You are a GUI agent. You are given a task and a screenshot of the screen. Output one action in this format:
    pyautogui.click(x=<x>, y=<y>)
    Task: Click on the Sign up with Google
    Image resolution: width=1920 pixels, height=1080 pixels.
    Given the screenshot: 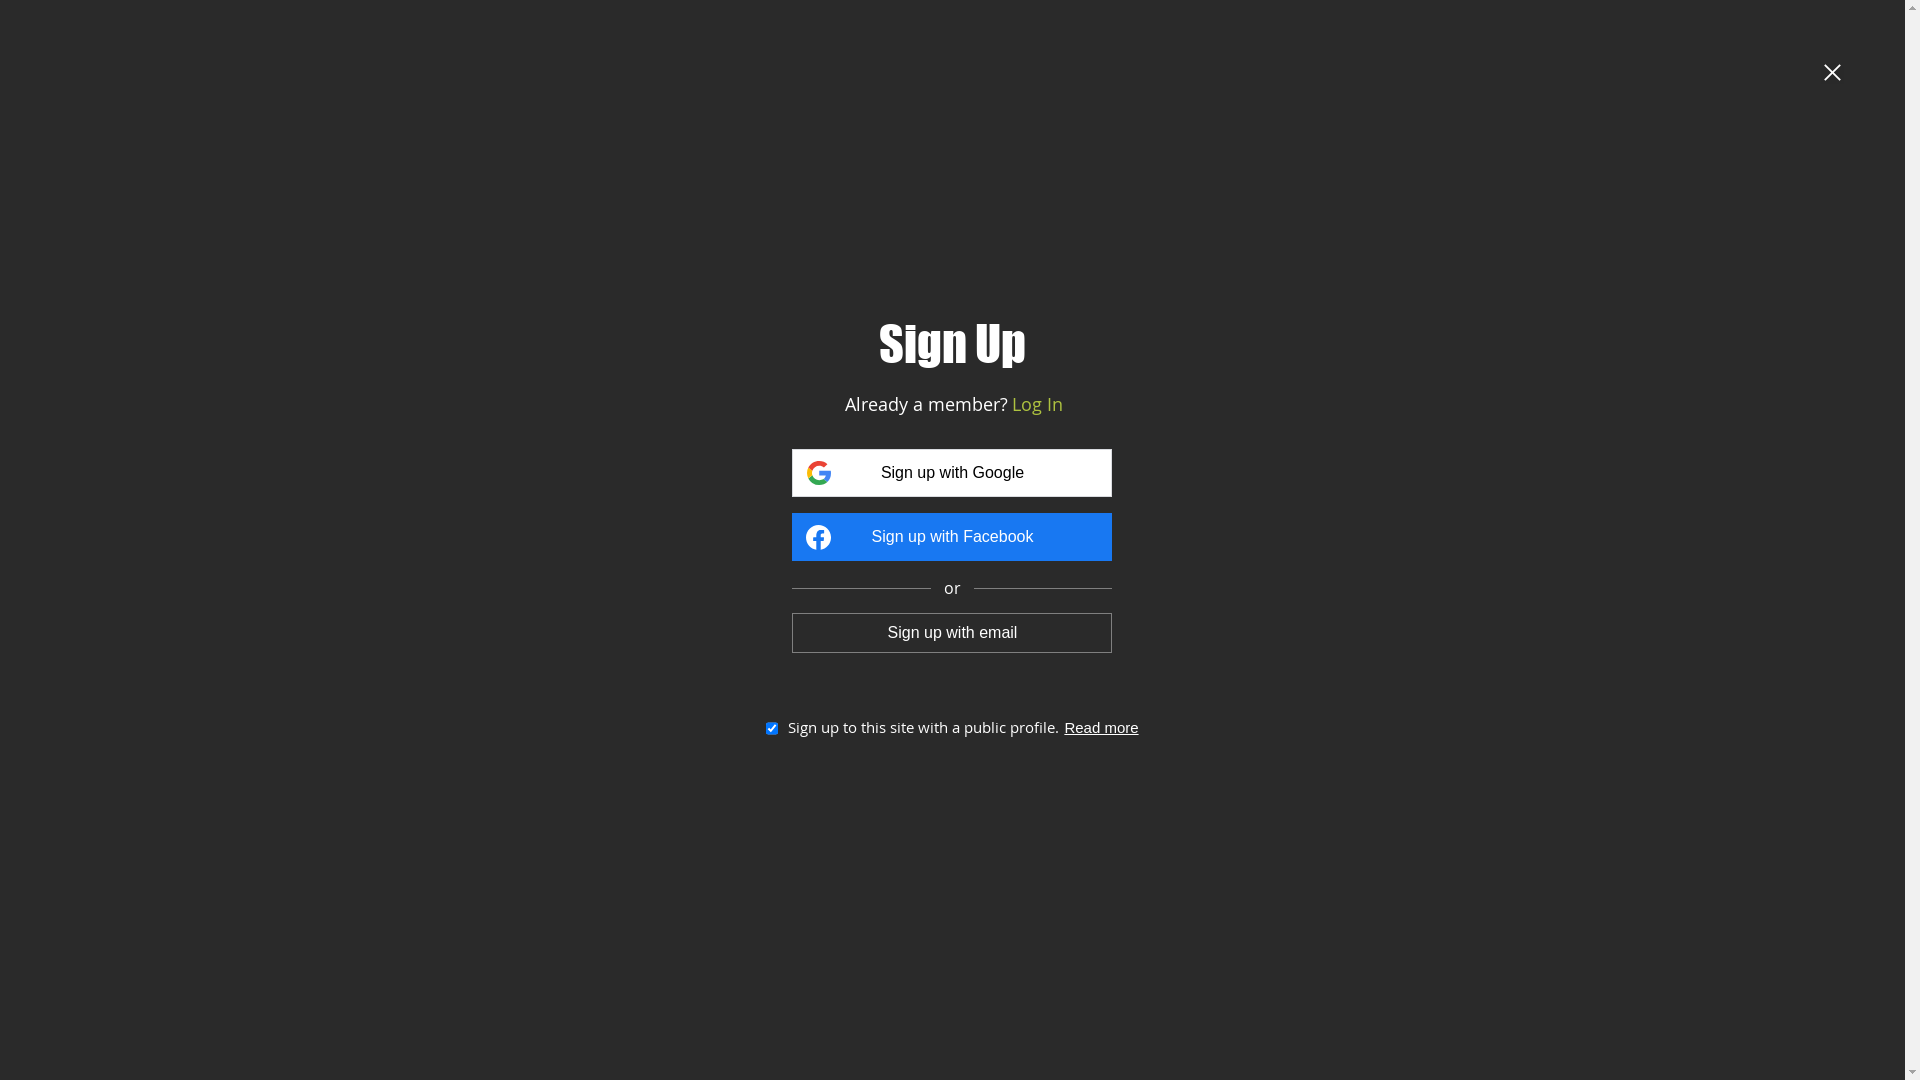 What is the action you would take?
    pyautogui.click(x=952, y=473)
    